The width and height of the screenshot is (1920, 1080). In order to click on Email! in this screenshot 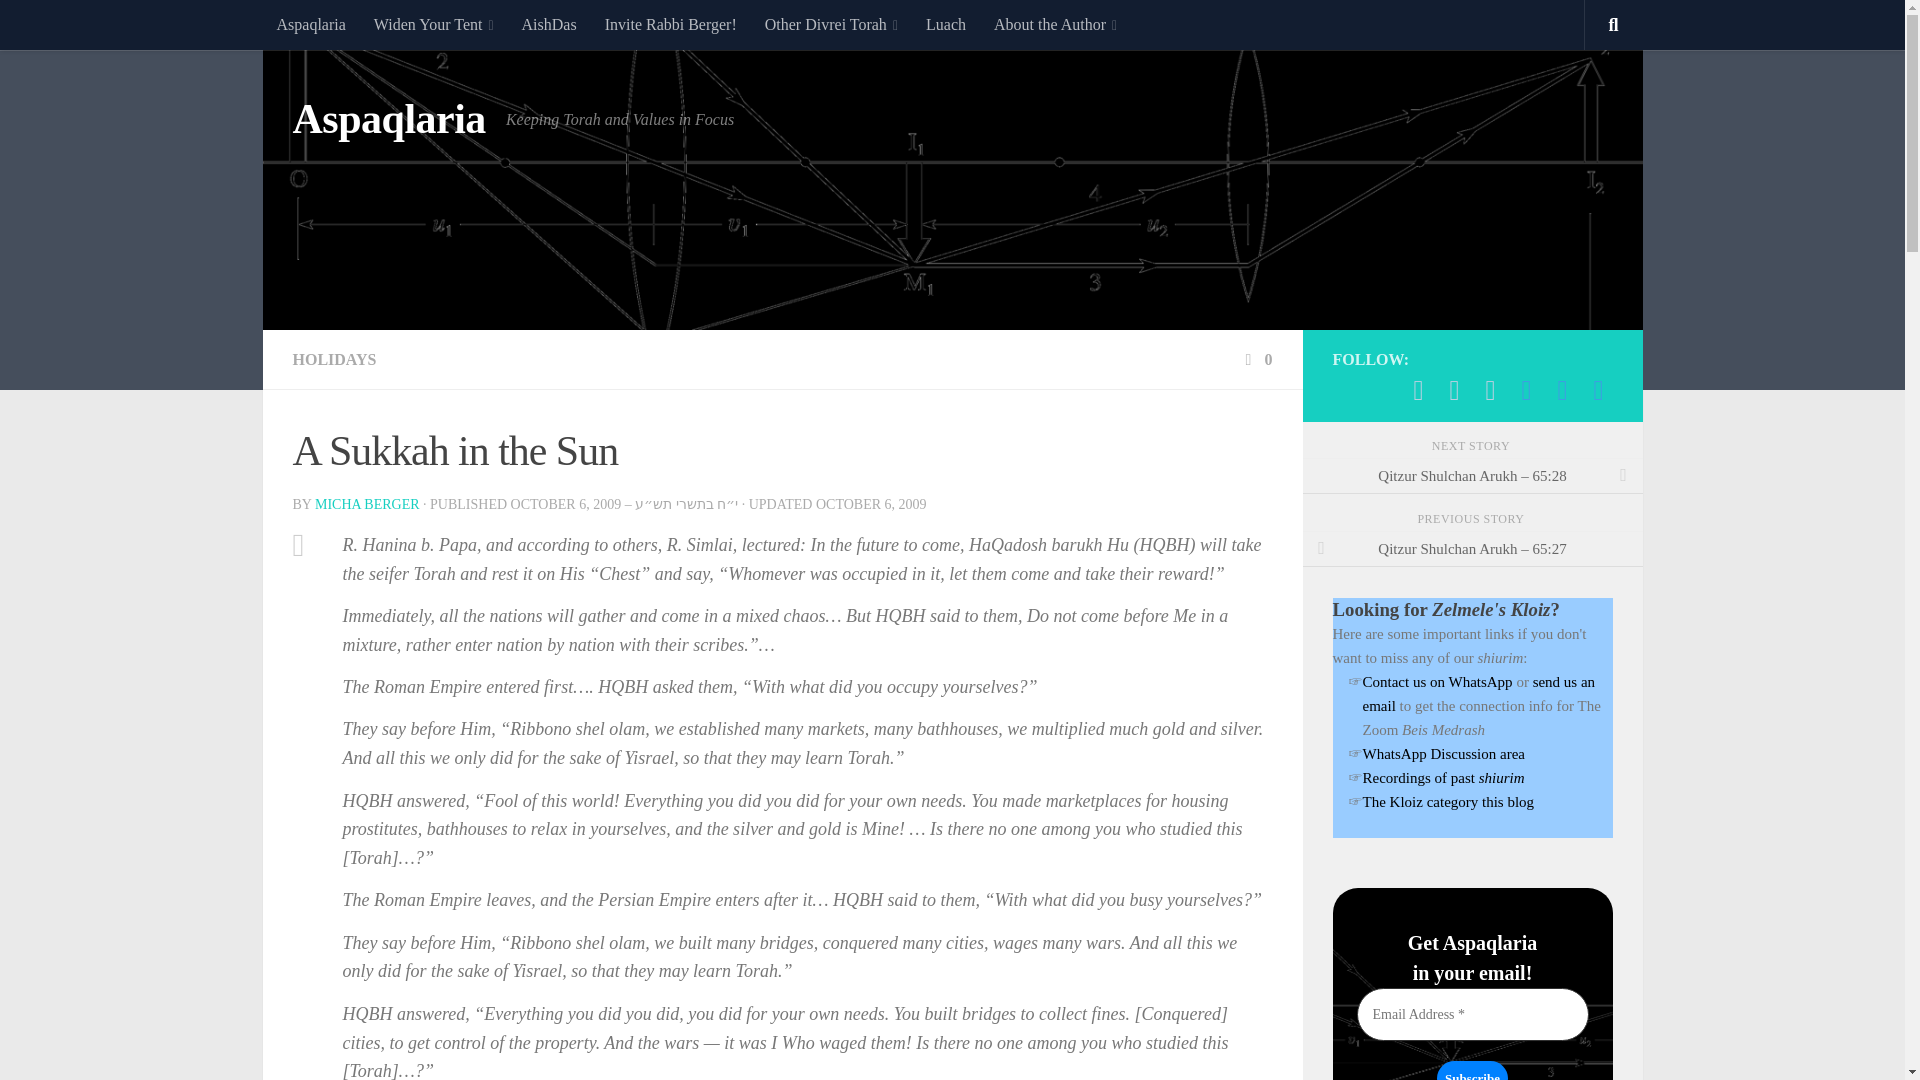, I will do `click(1454, 390)`.